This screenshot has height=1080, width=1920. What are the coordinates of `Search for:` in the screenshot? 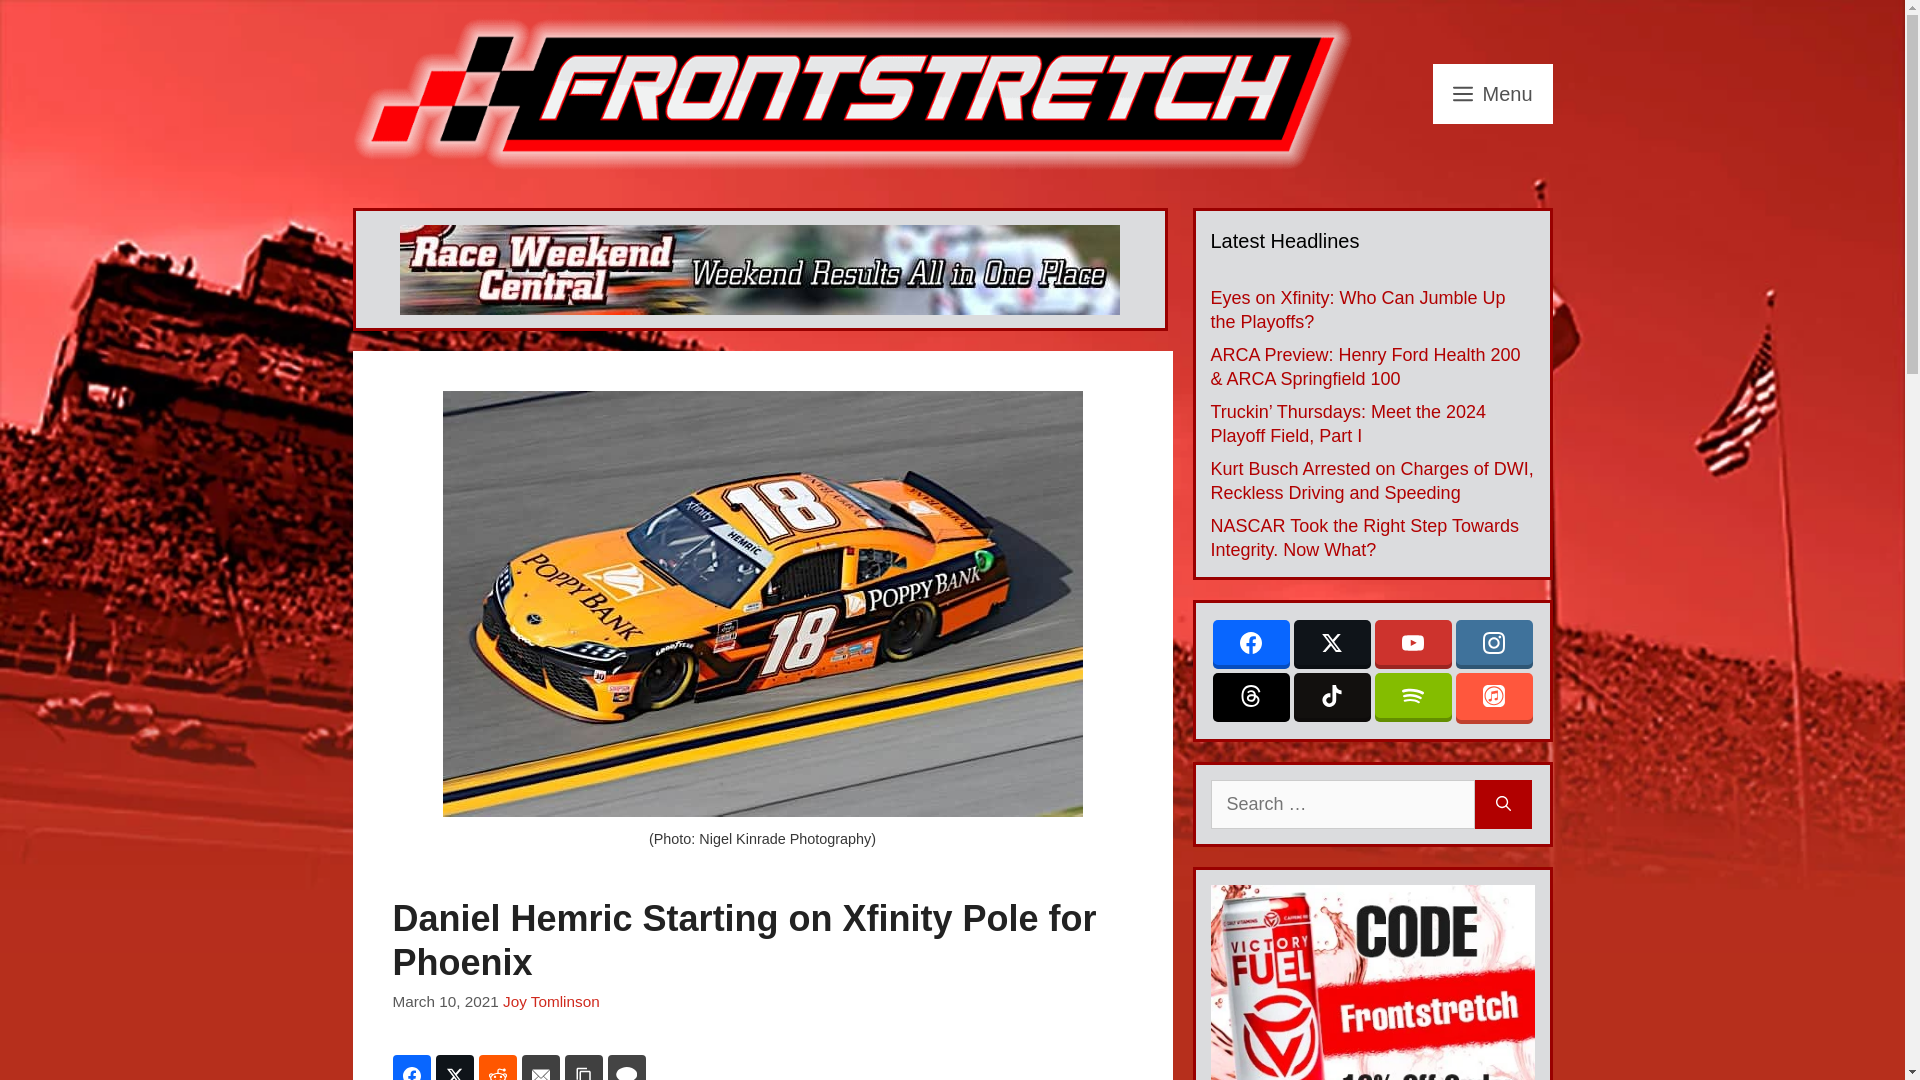 It's located at (1342, 804).